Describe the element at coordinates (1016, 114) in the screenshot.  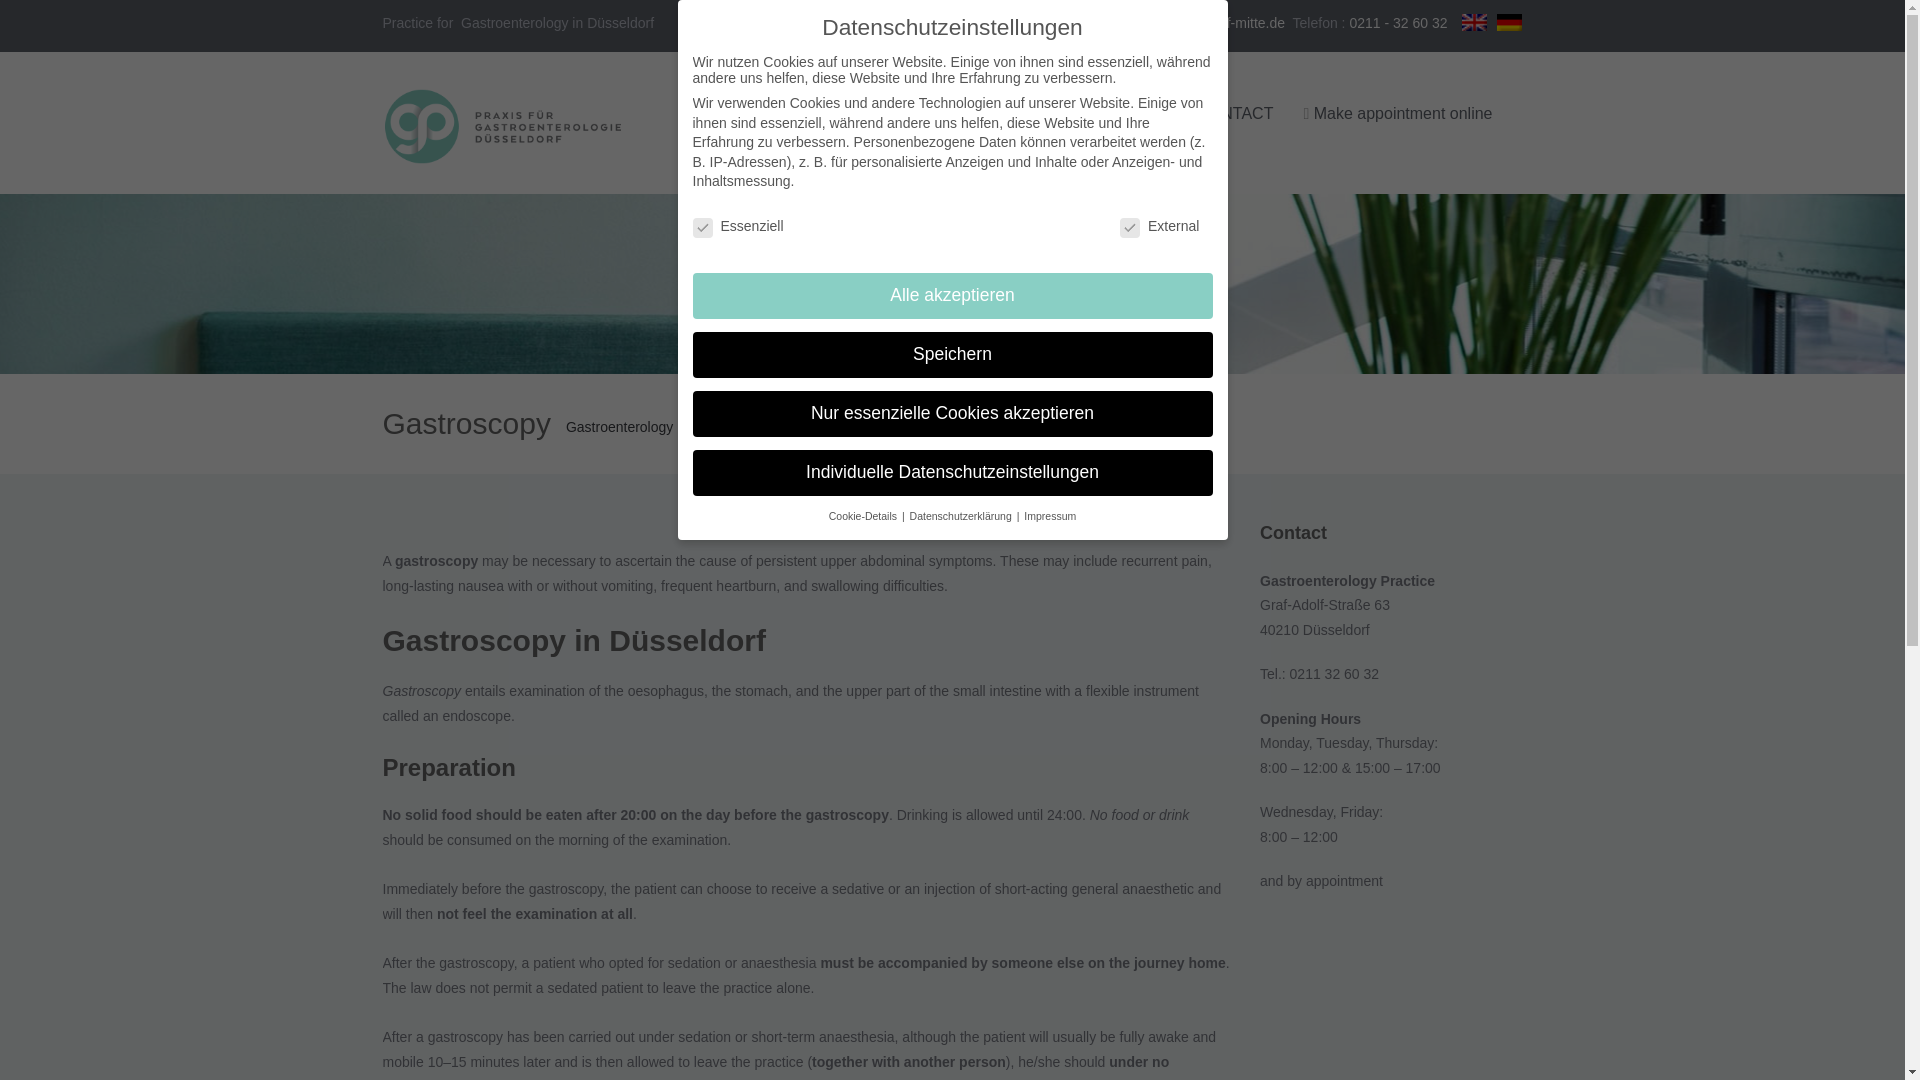
I see `DOCTORS` at that location.